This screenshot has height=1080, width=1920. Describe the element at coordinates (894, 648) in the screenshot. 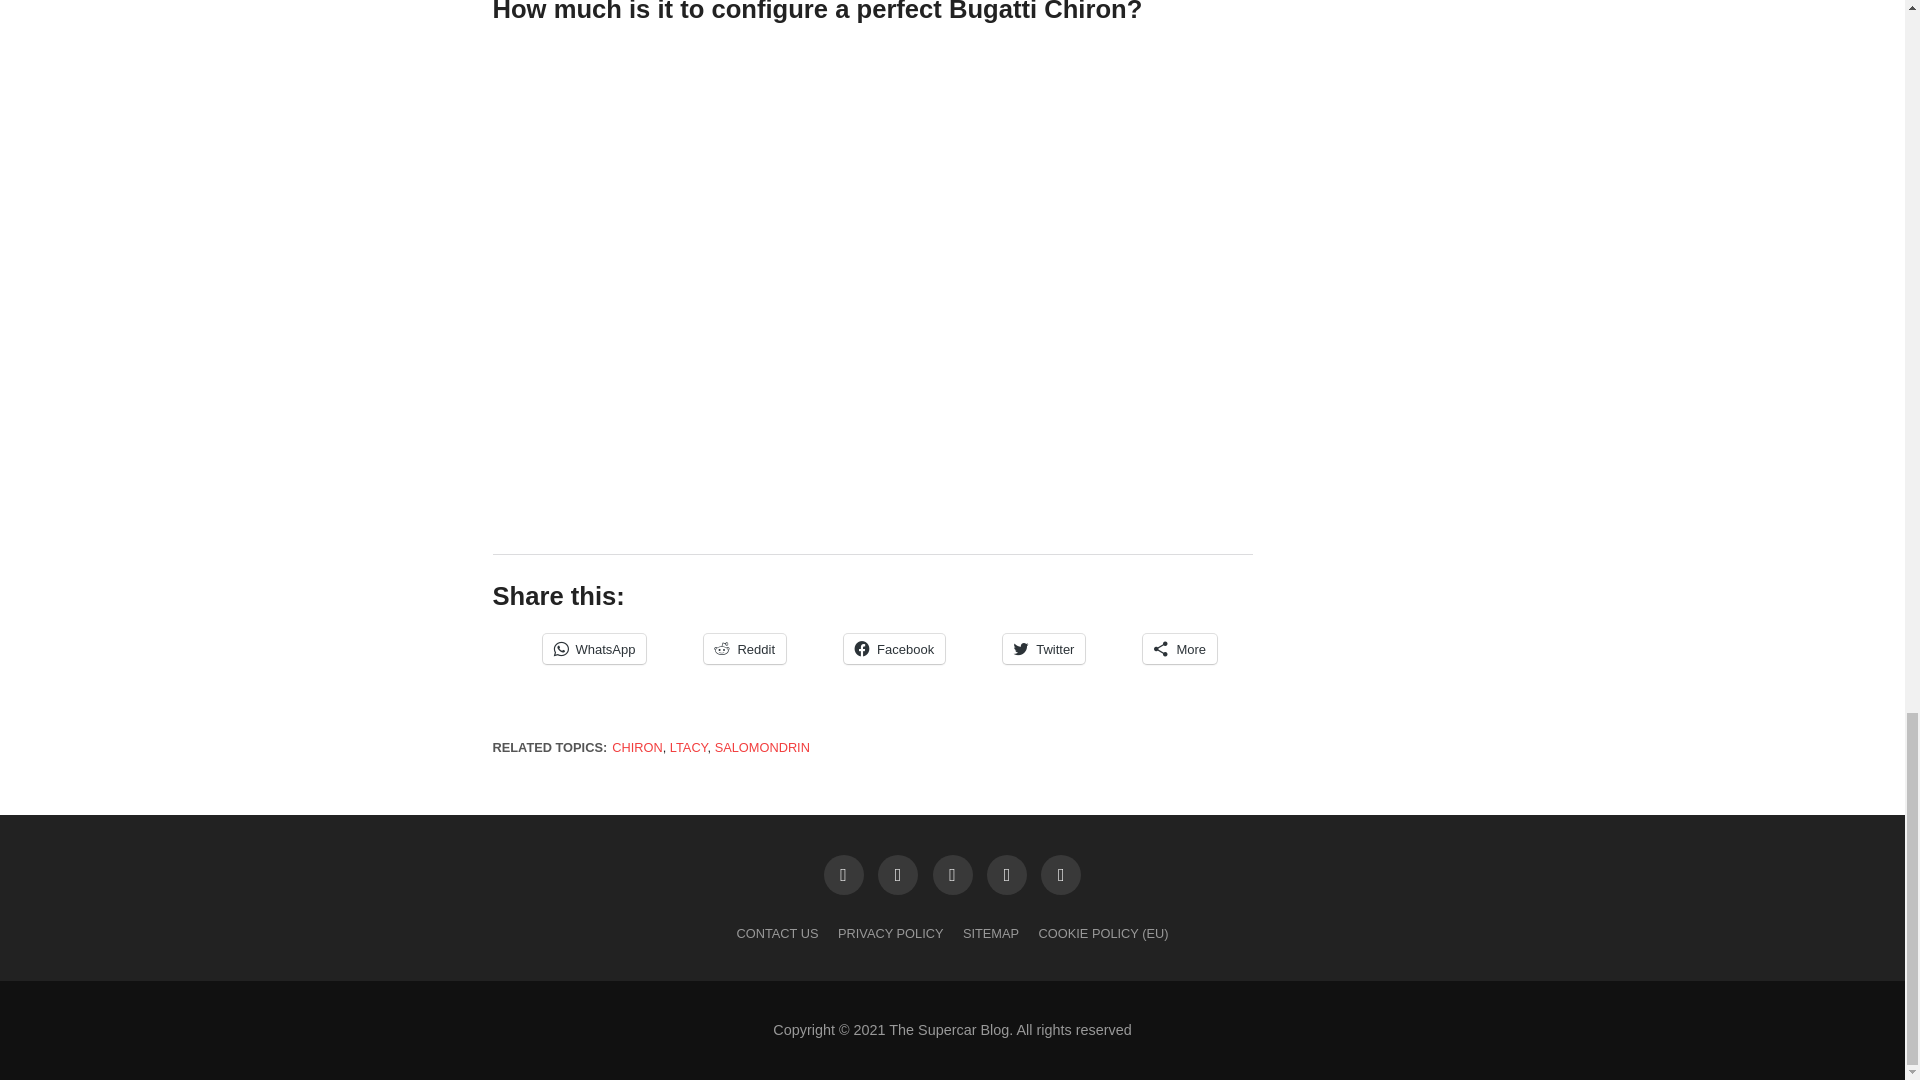

I see `Facebook` at that location.